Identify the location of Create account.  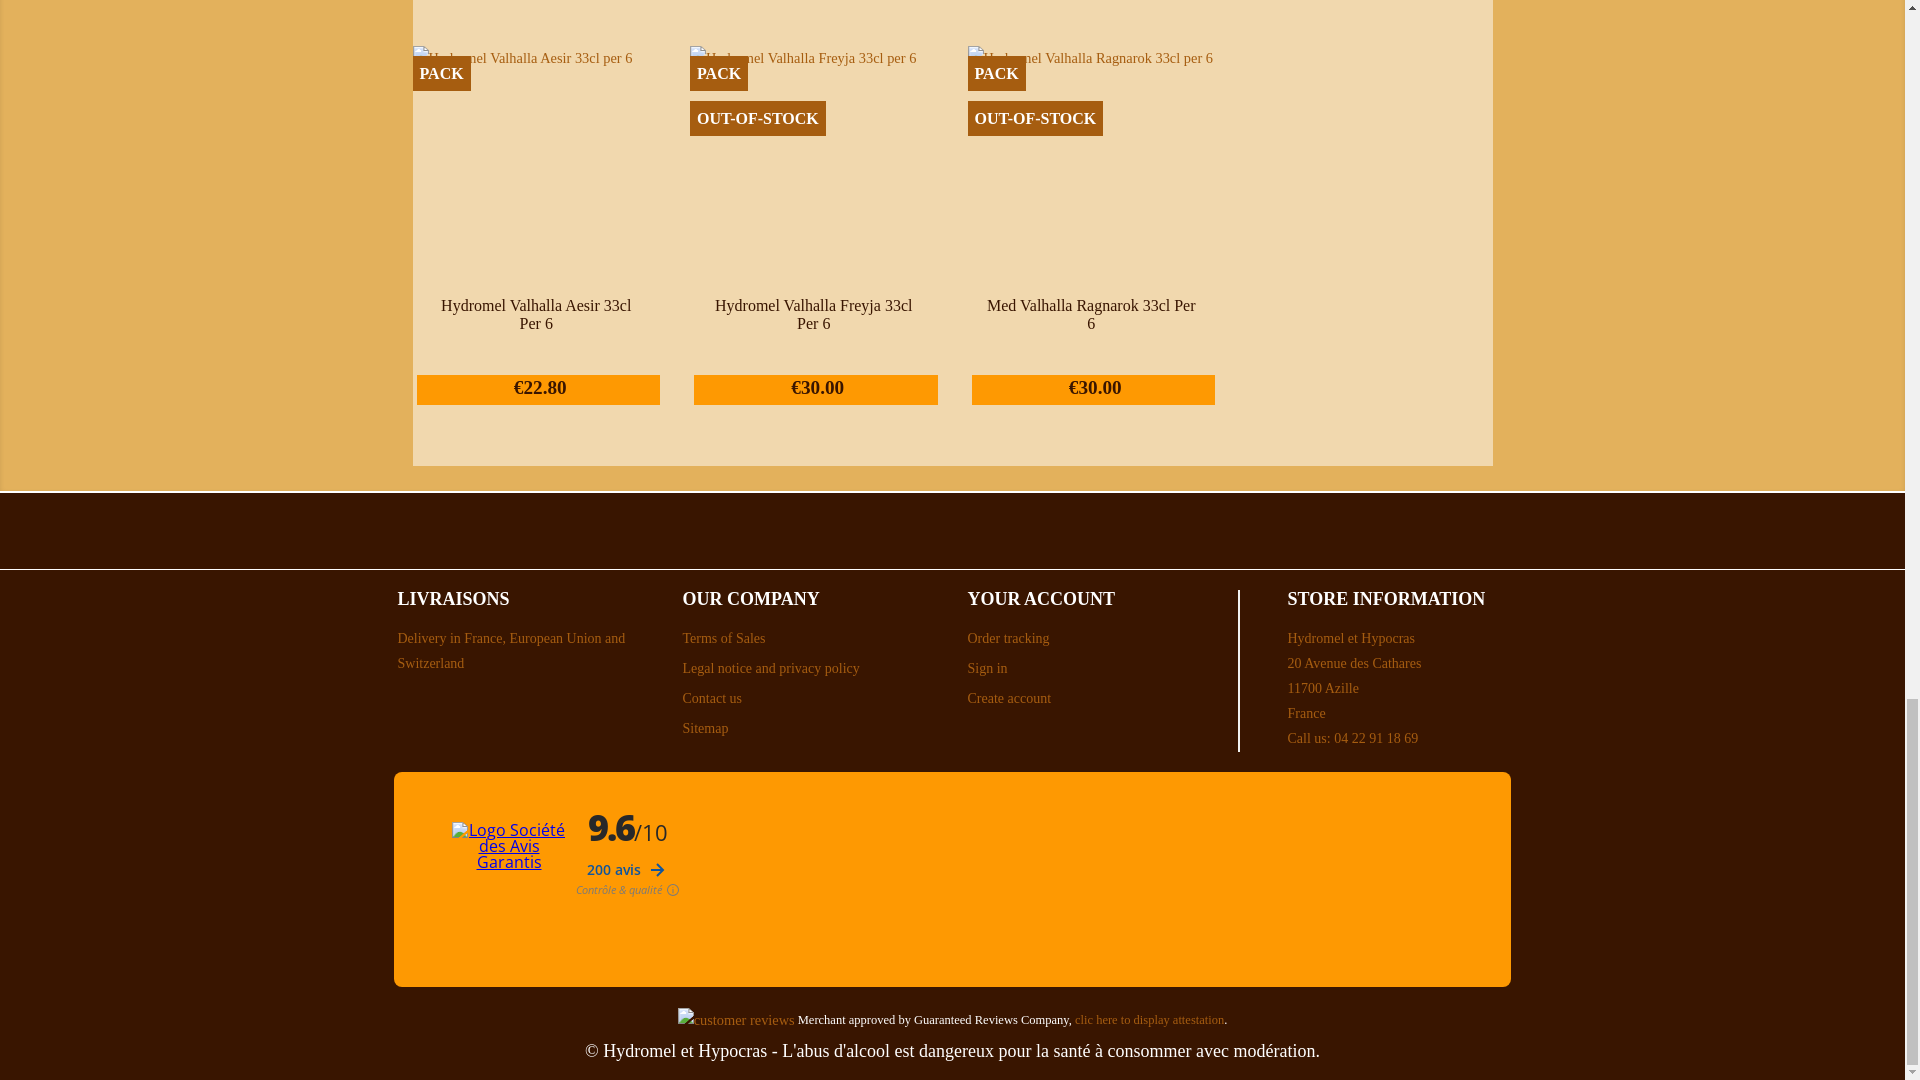
(1010, 698).